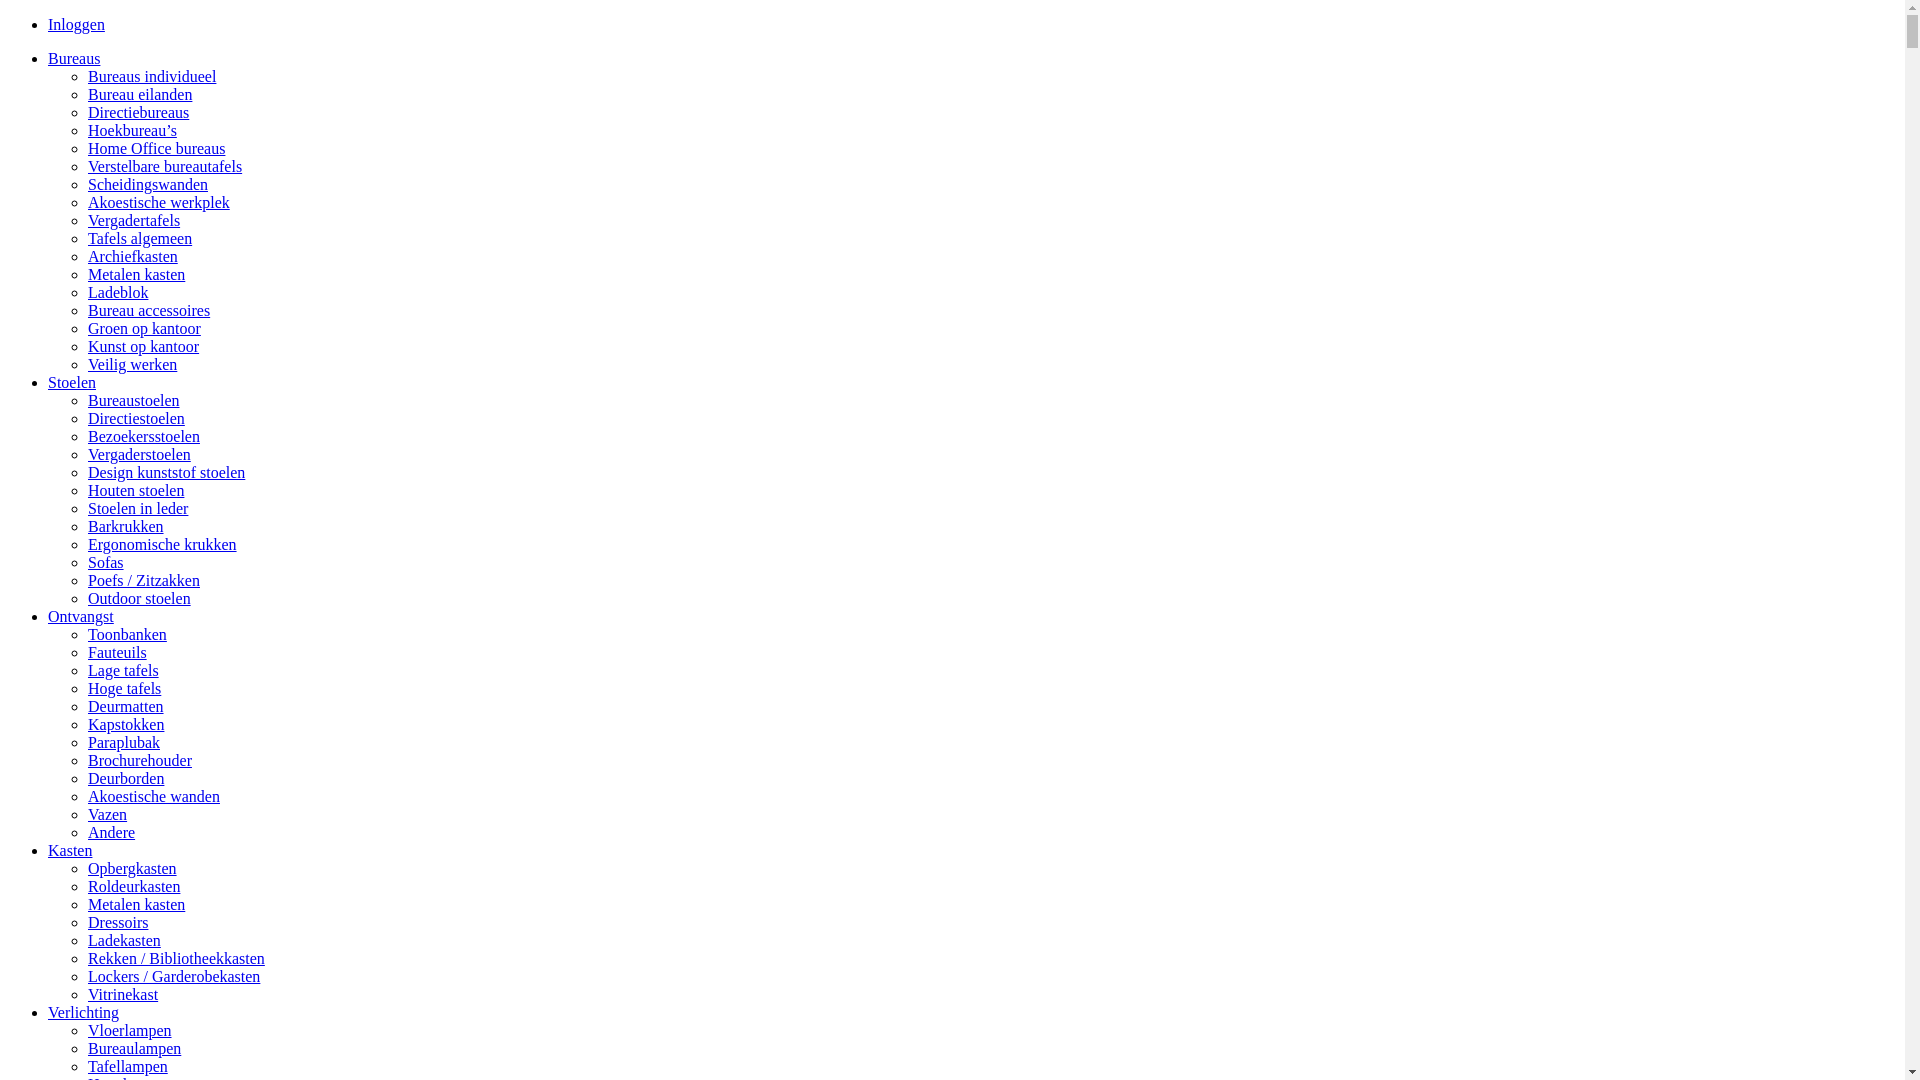 This screenshot has width=1920, height=1080. What do you see at coordinates (144, 346) in the screenshot?
I see `Kunst op kantoor` at bounding box center [144, 346].